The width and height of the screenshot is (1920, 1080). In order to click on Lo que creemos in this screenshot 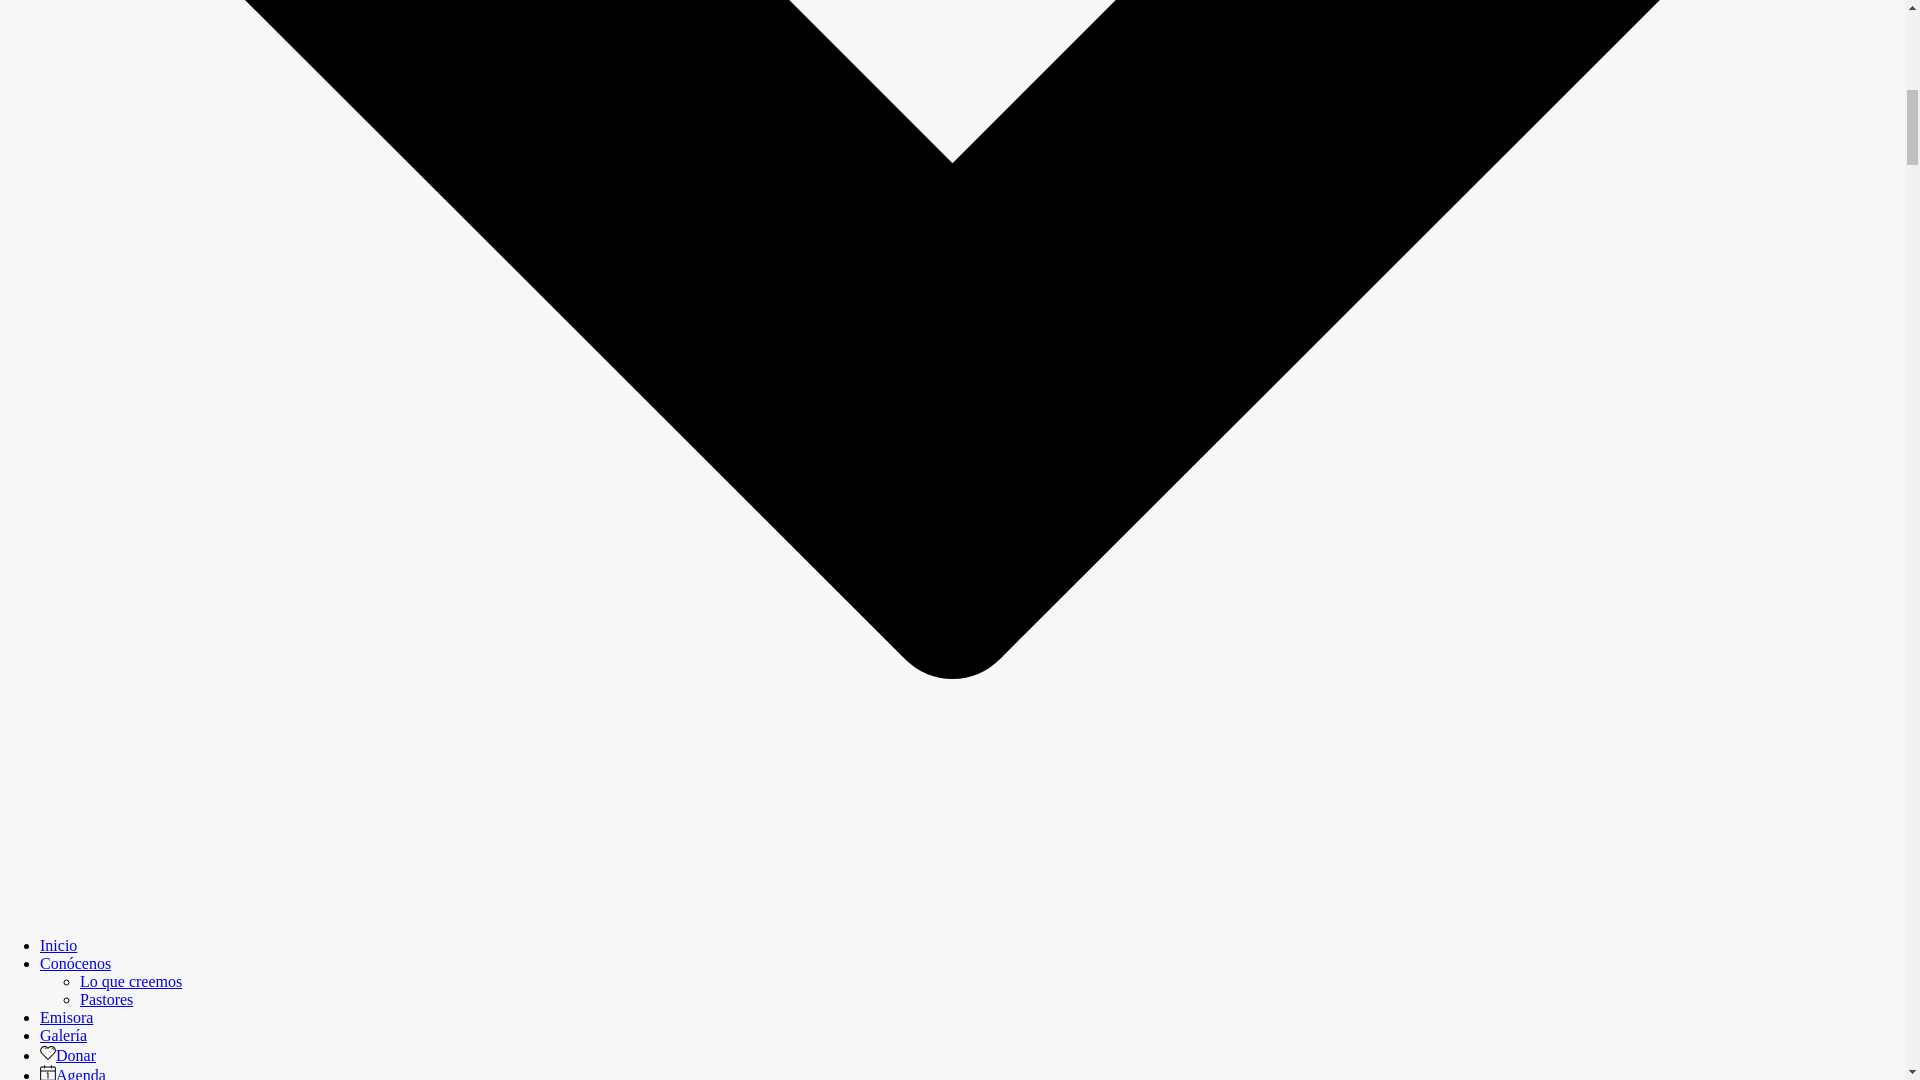, I will do `click(131, 982)`.